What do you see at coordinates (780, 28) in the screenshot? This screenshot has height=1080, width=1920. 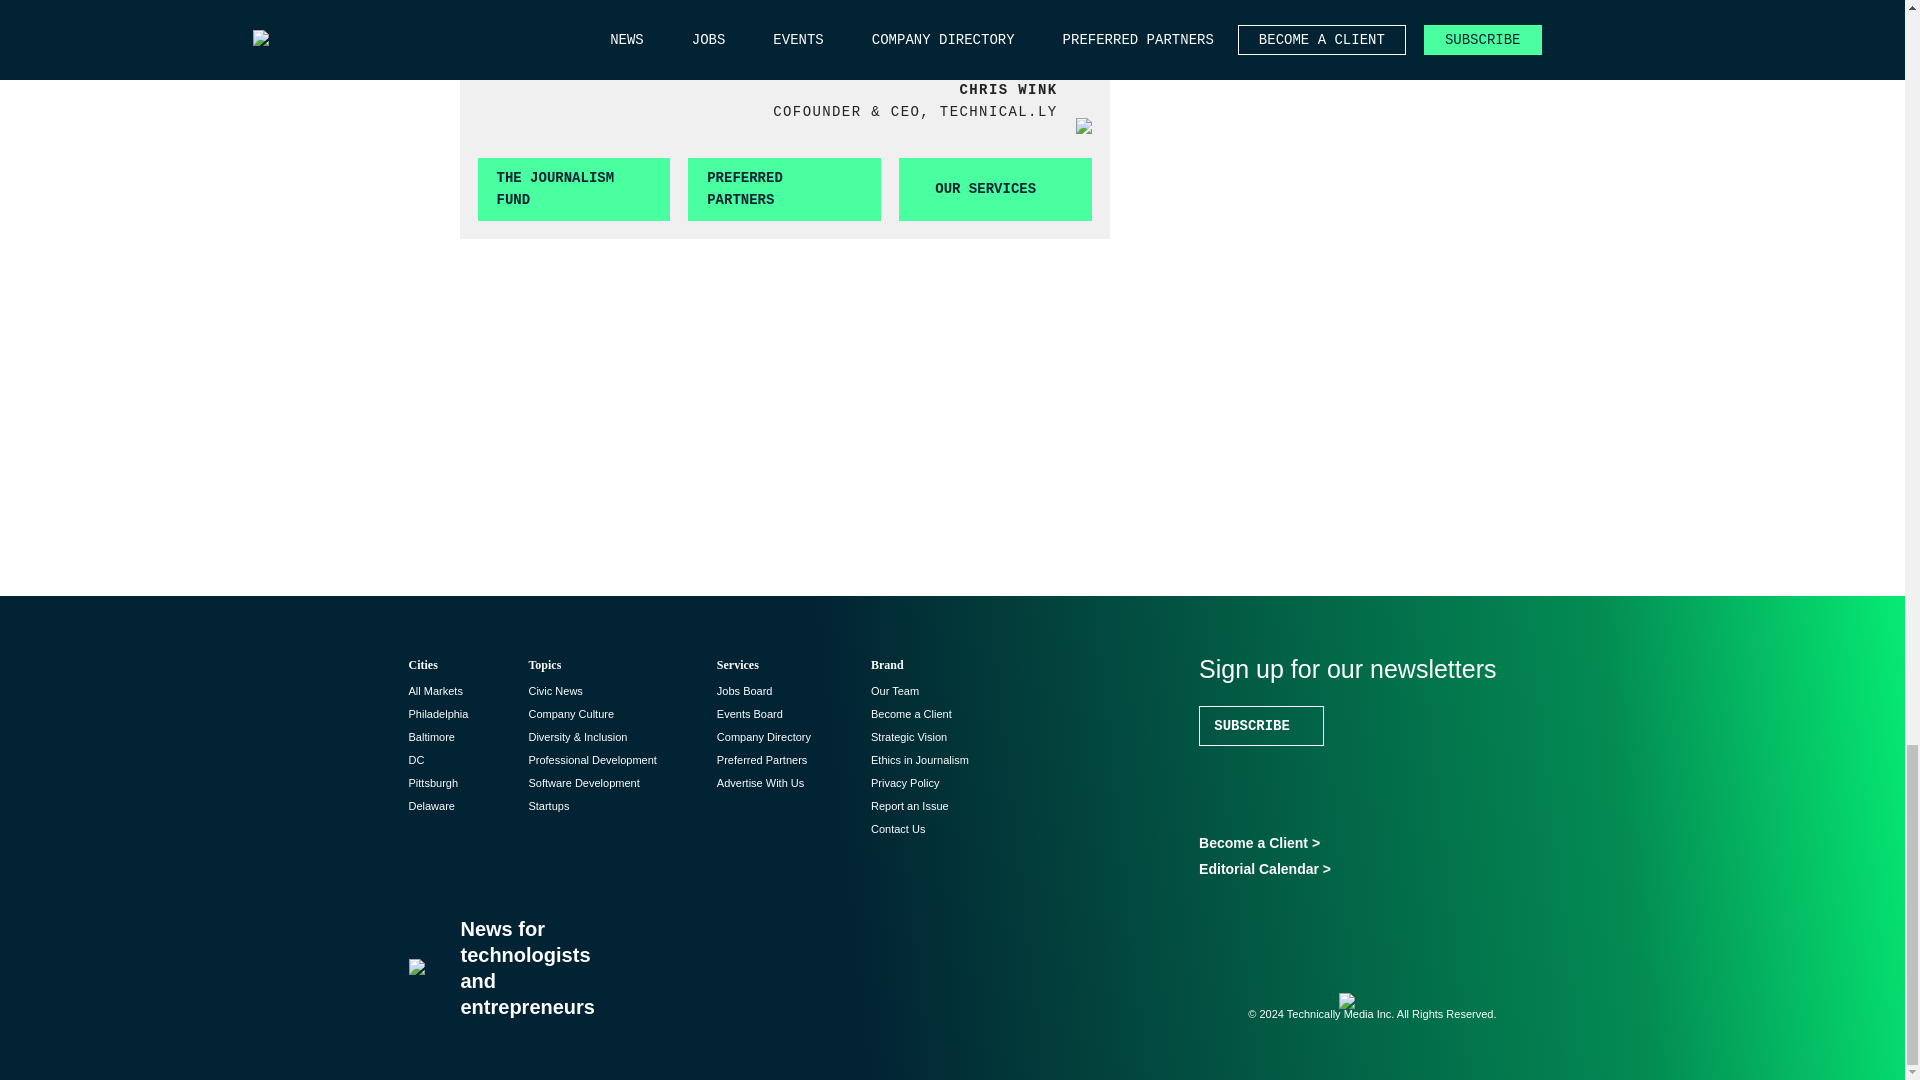 I see `help companies tell their stories` at bounding box center [780, 28].